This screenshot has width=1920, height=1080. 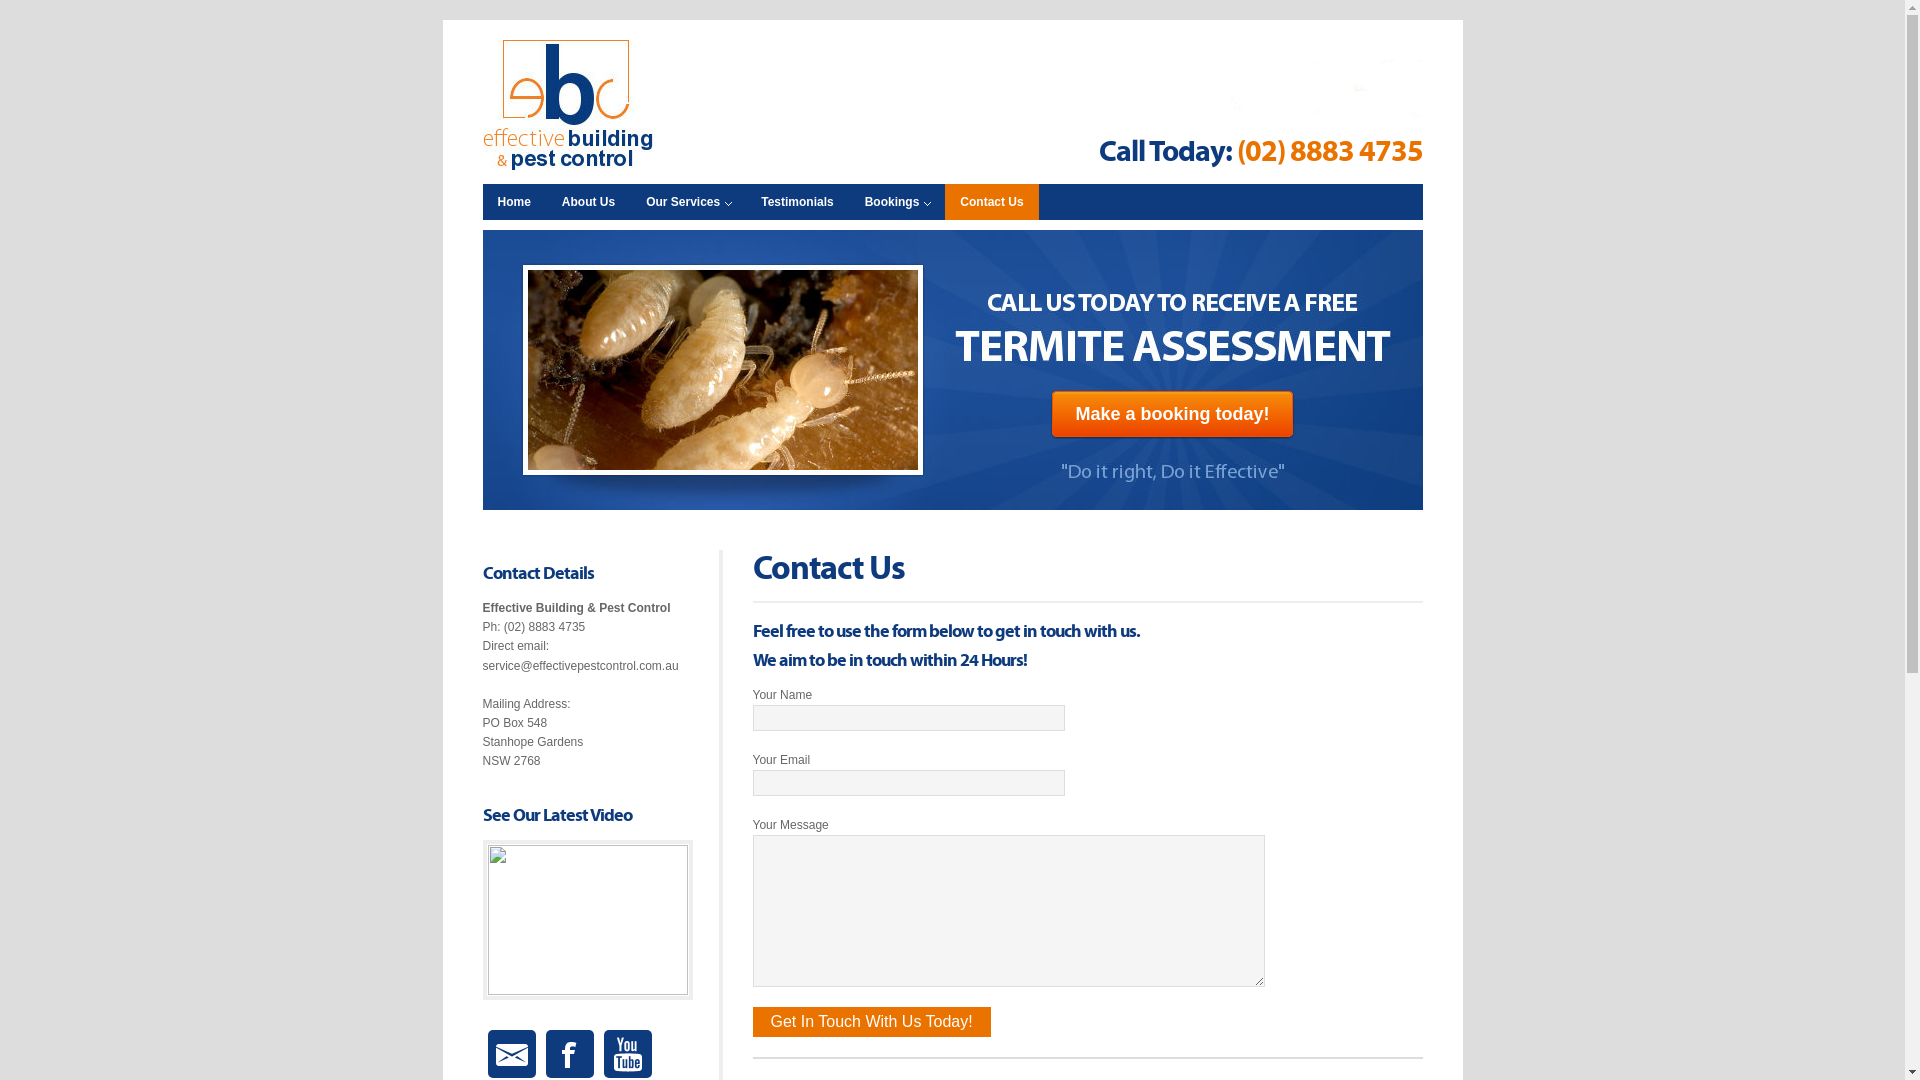 I want to click on Home, so click(x=514, y=202).